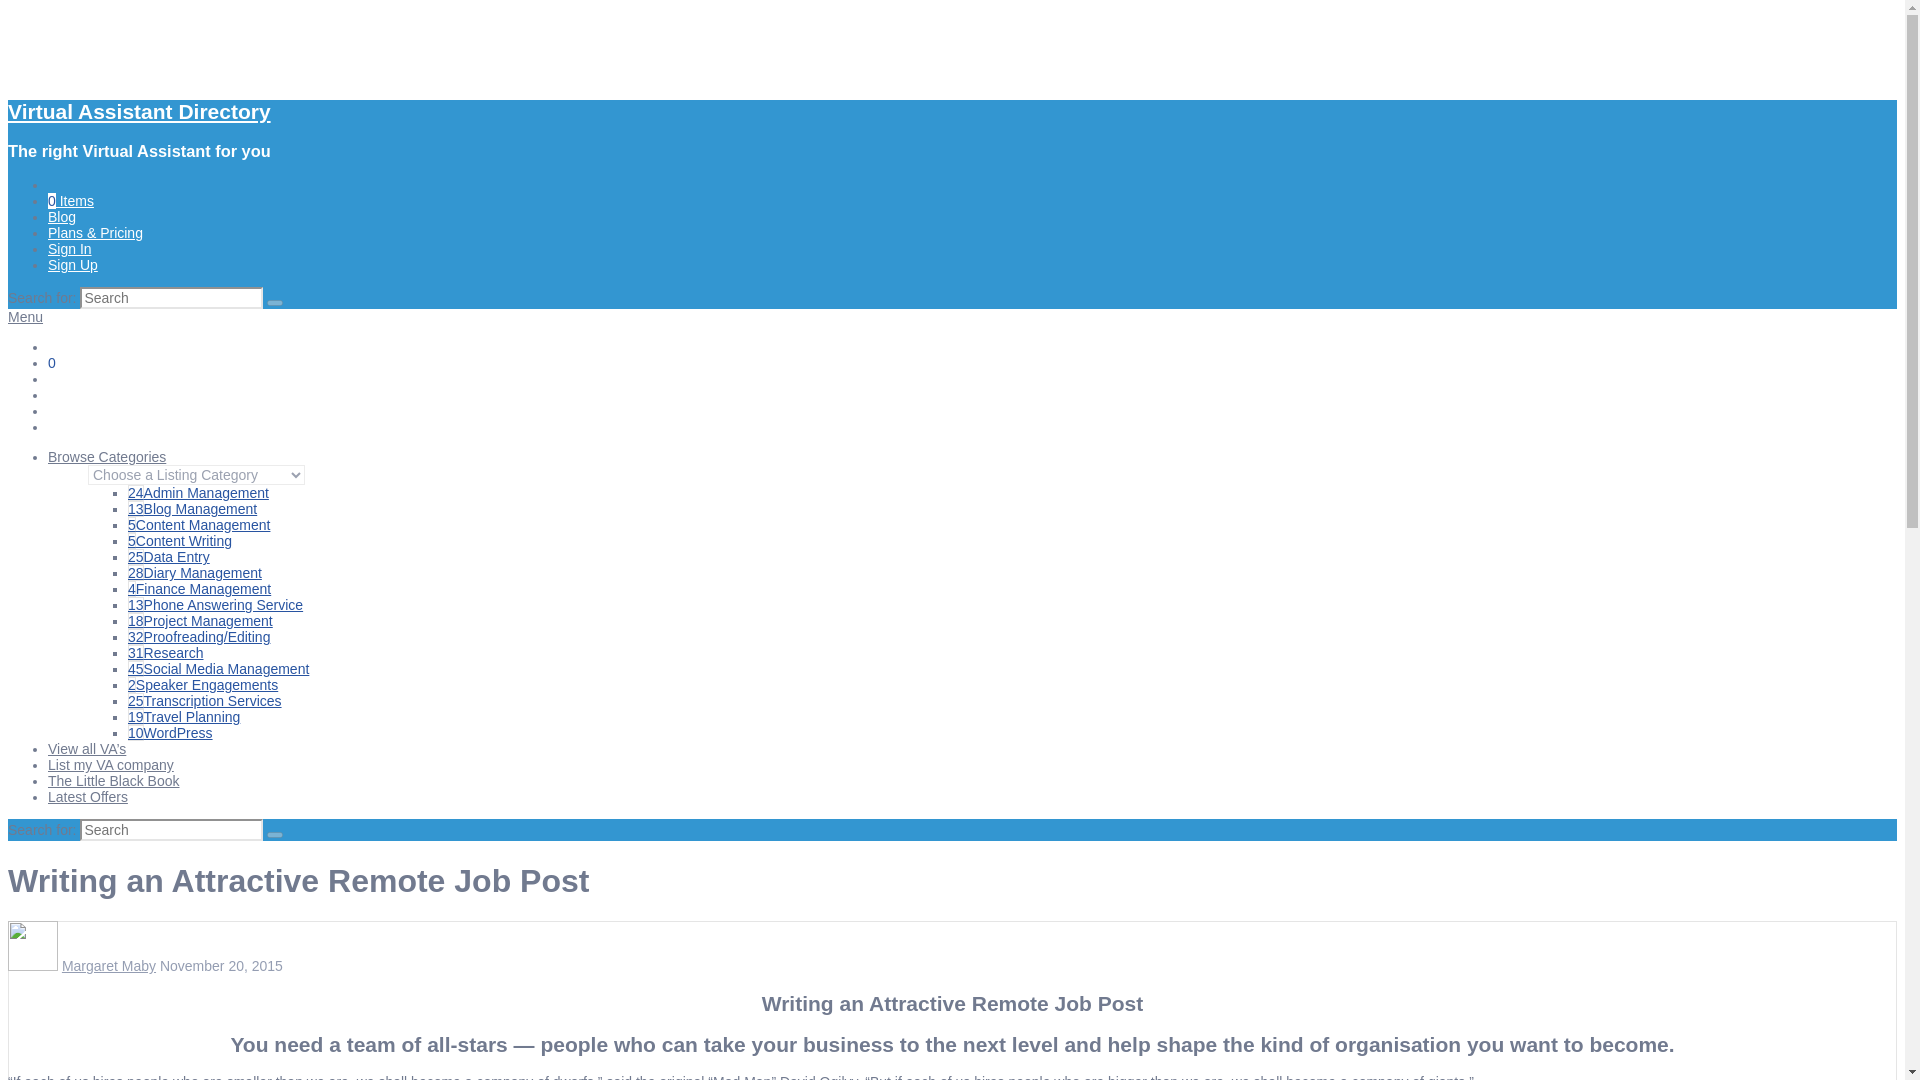  Describe the element at coordinates (62, 216) in the screenshot. I see `Blog` at that location.